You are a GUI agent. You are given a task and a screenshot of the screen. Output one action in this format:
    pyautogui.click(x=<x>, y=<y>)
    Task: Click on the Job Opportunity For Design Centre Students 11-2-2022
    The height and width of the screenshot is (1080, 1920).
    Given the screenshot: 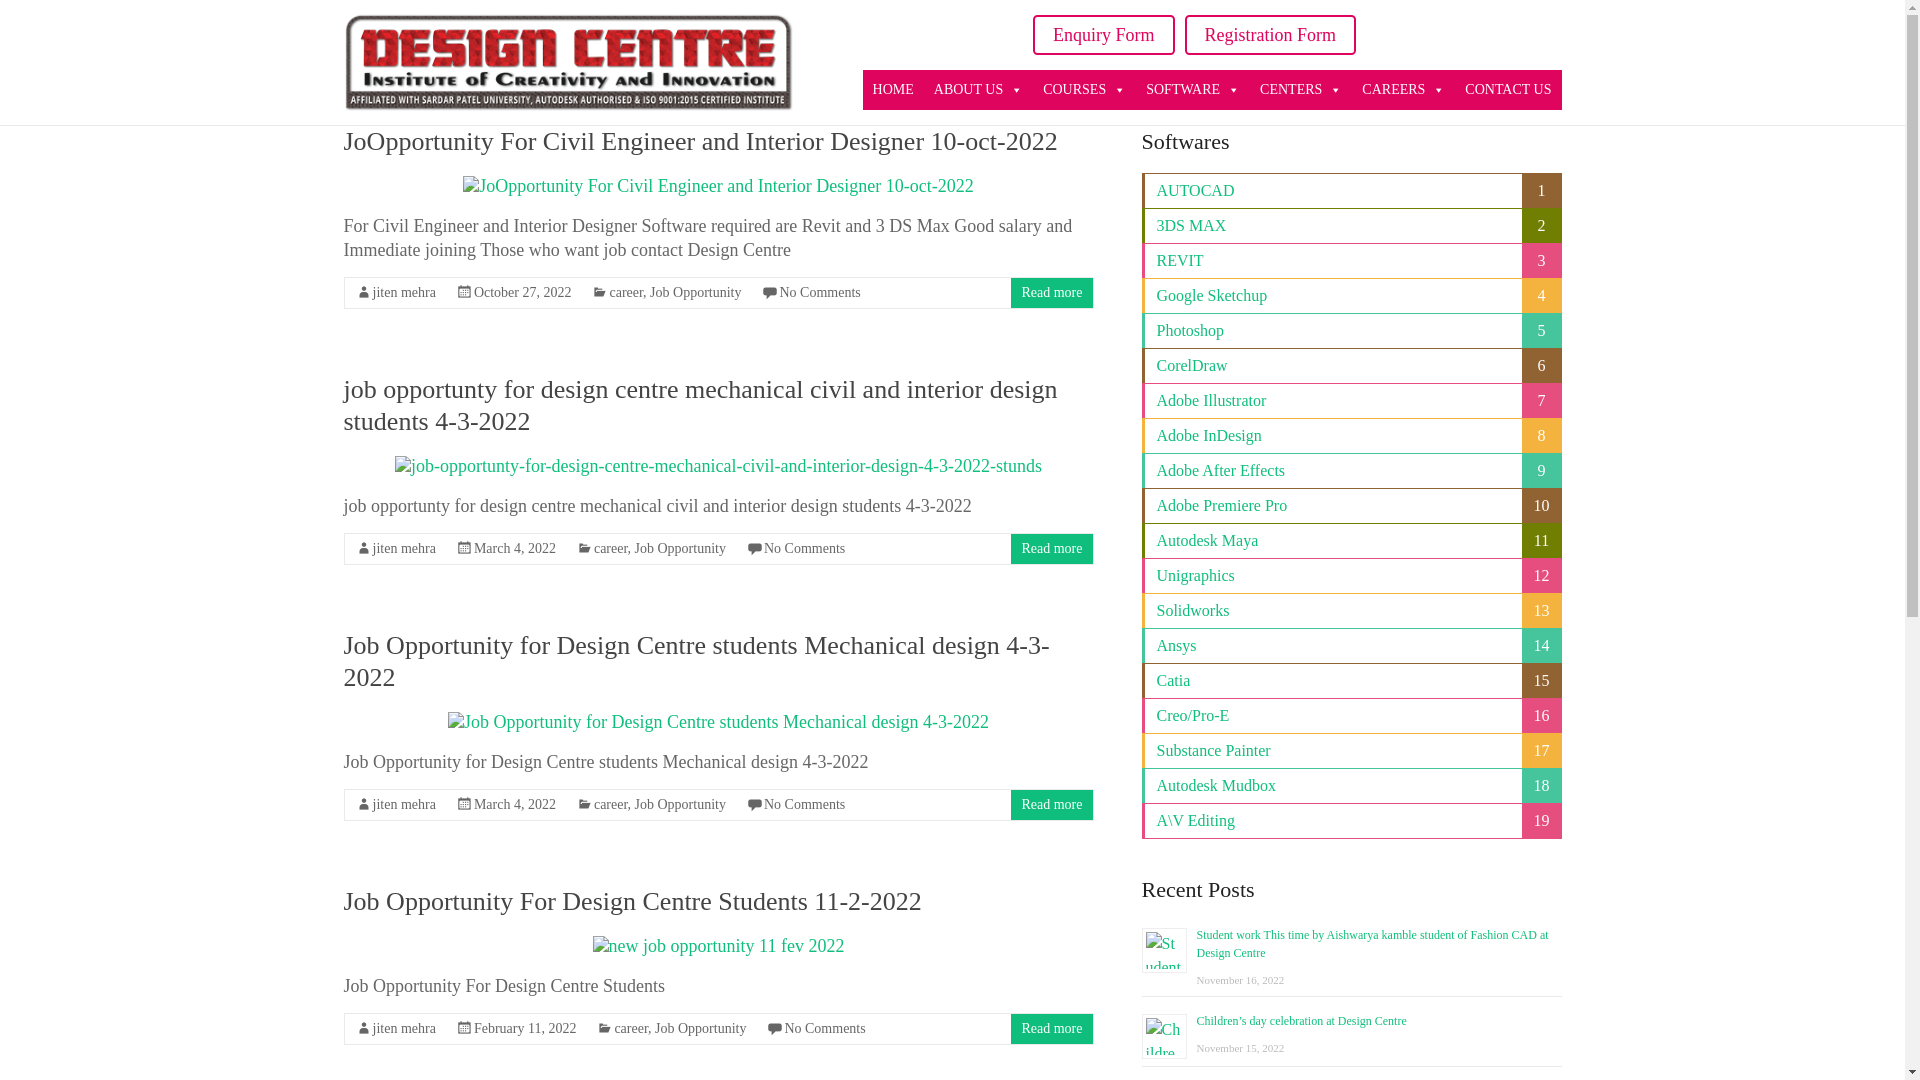 What is the action you would take?
    pyautogui.click(x=718, y=946)
    